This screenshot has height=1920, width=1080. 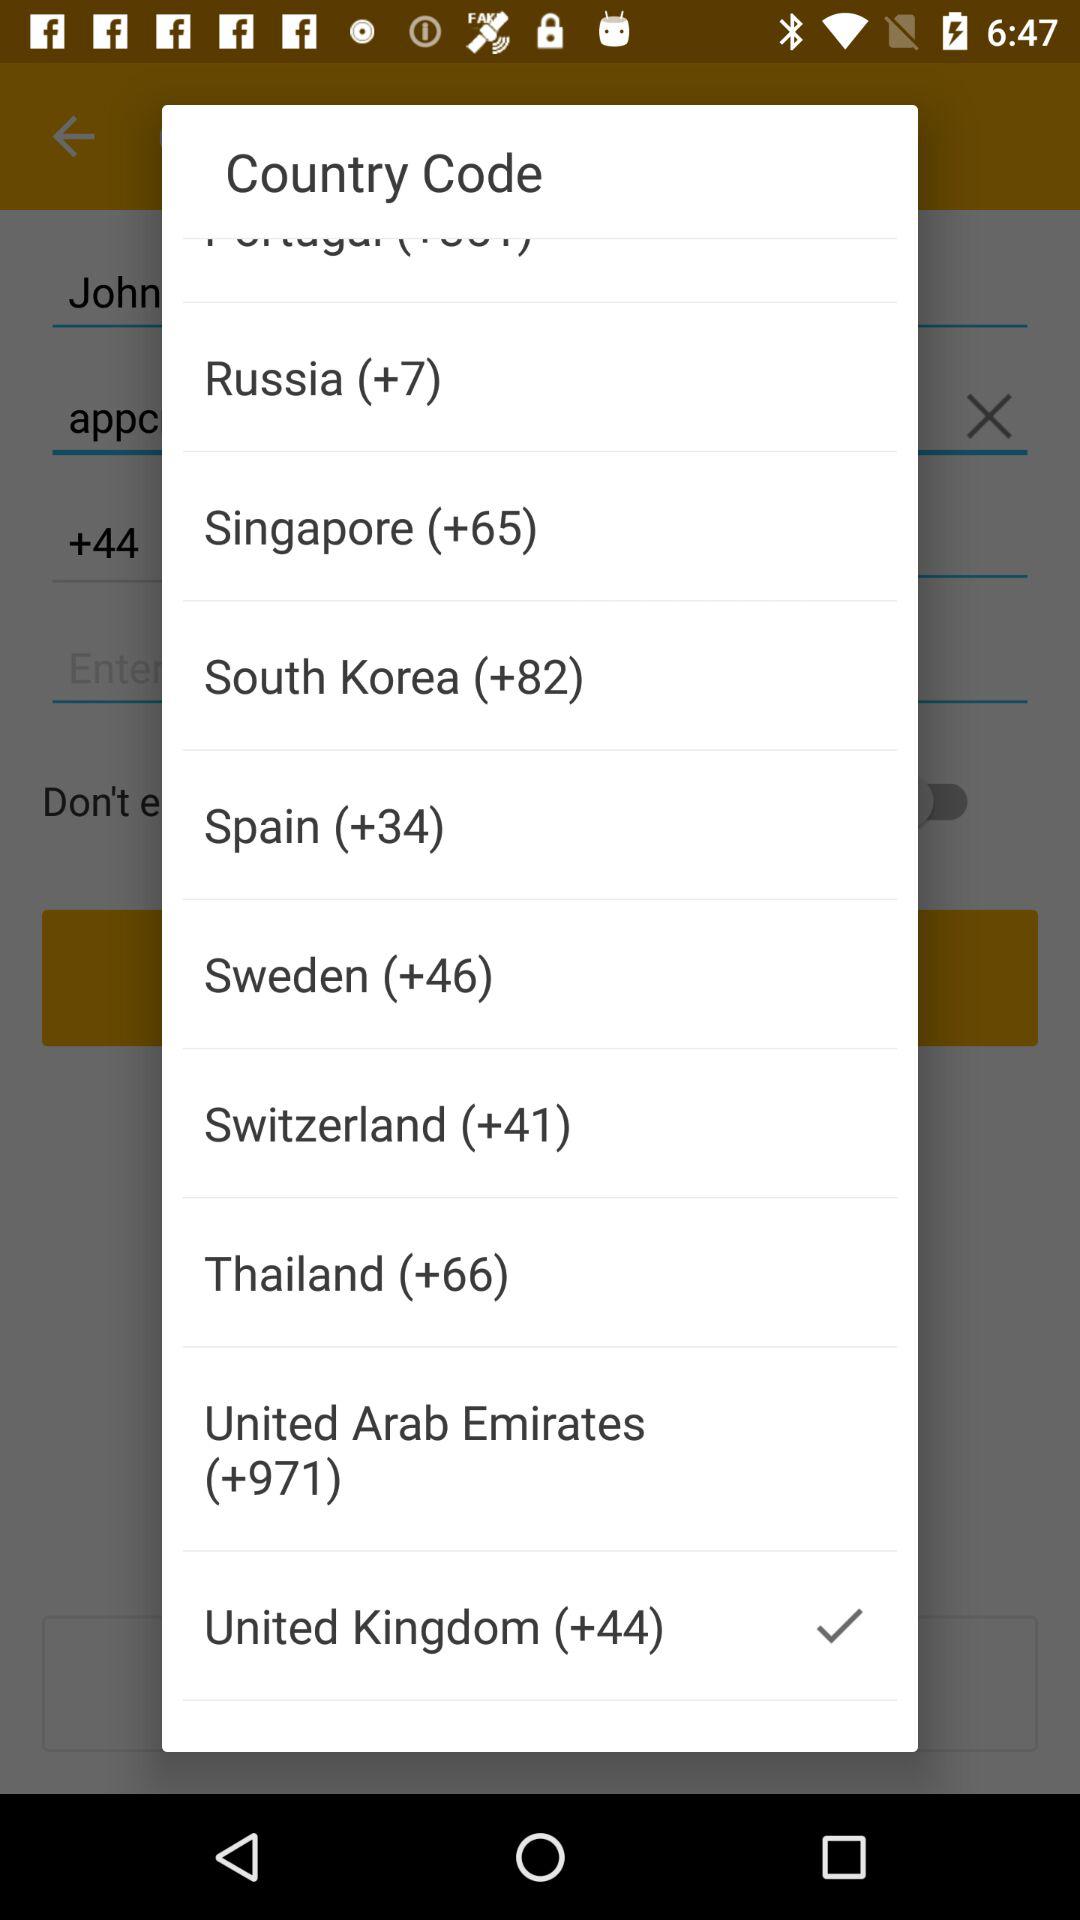 I want to click on flip until the portugal (+351), so click(x=482, y=270).